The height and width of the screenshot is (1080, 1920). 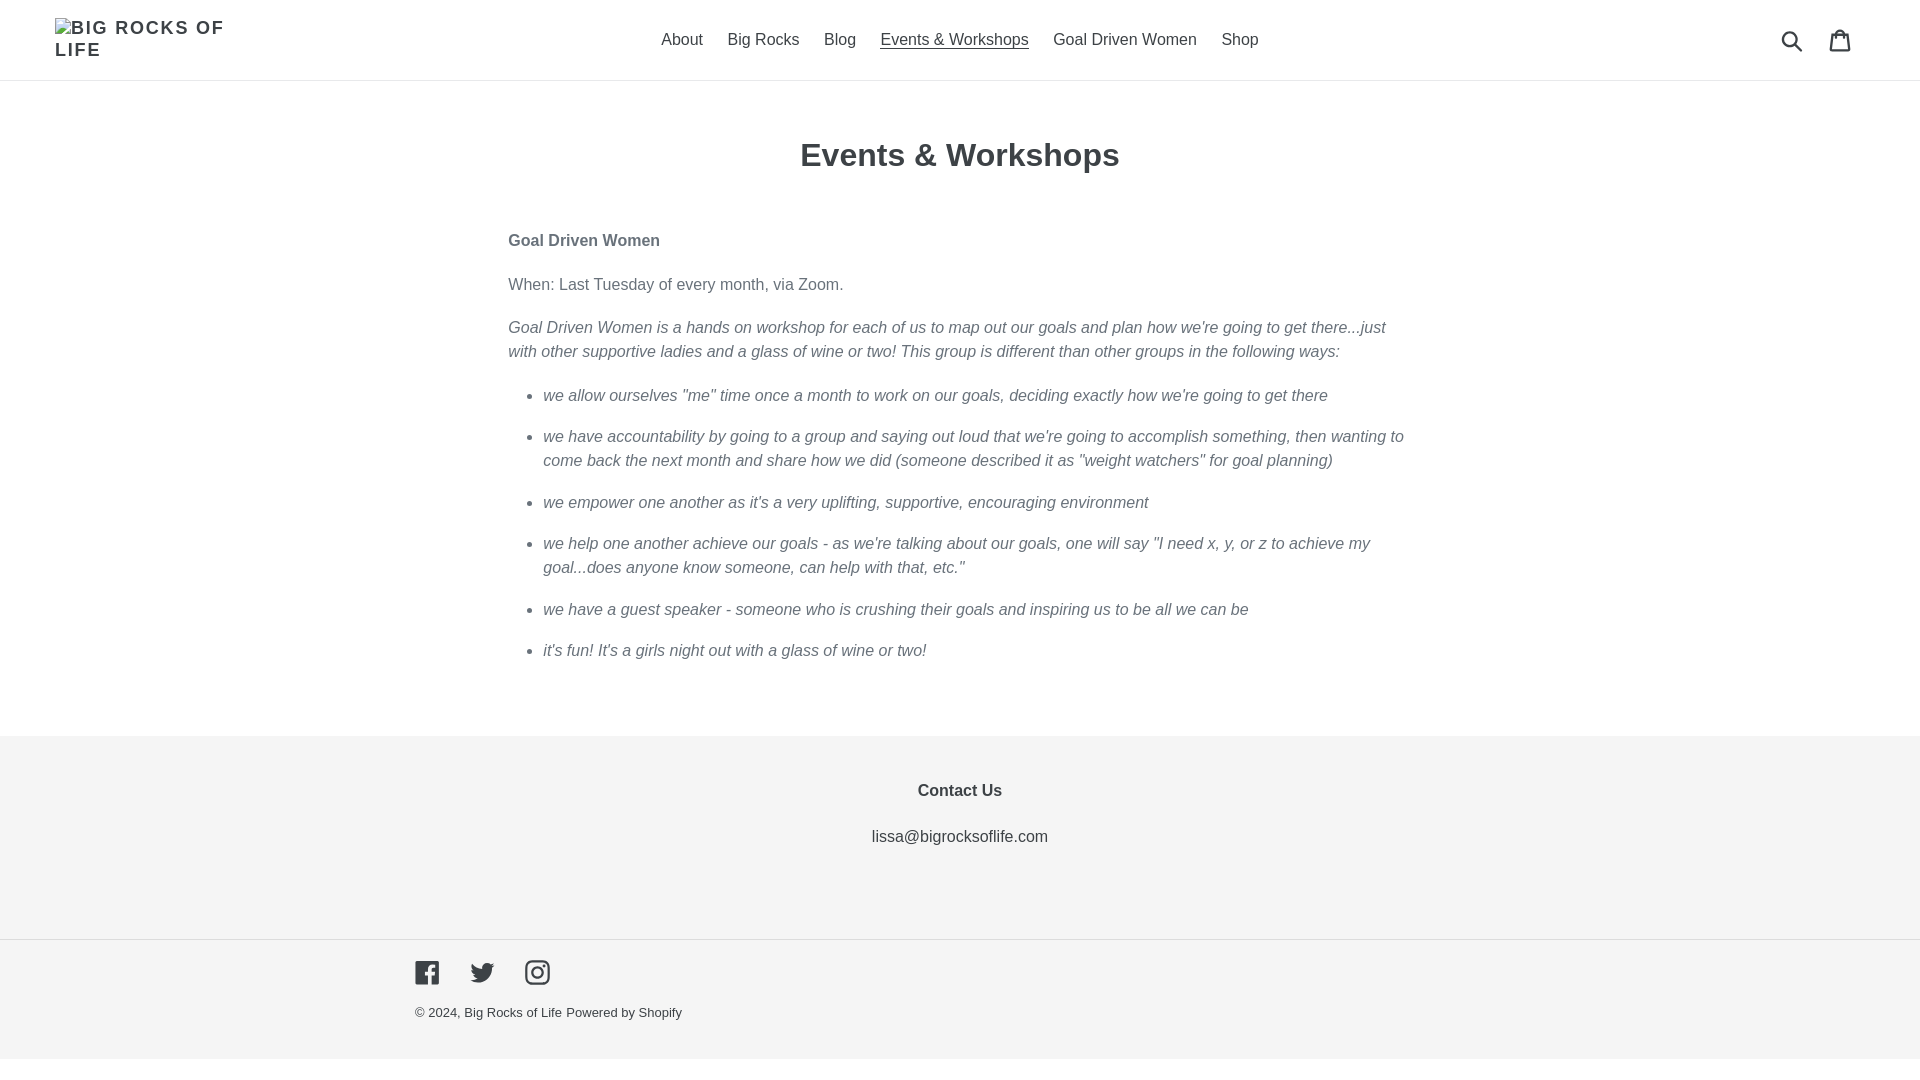 I want to click on Facebook, so click(x=426, y=972).